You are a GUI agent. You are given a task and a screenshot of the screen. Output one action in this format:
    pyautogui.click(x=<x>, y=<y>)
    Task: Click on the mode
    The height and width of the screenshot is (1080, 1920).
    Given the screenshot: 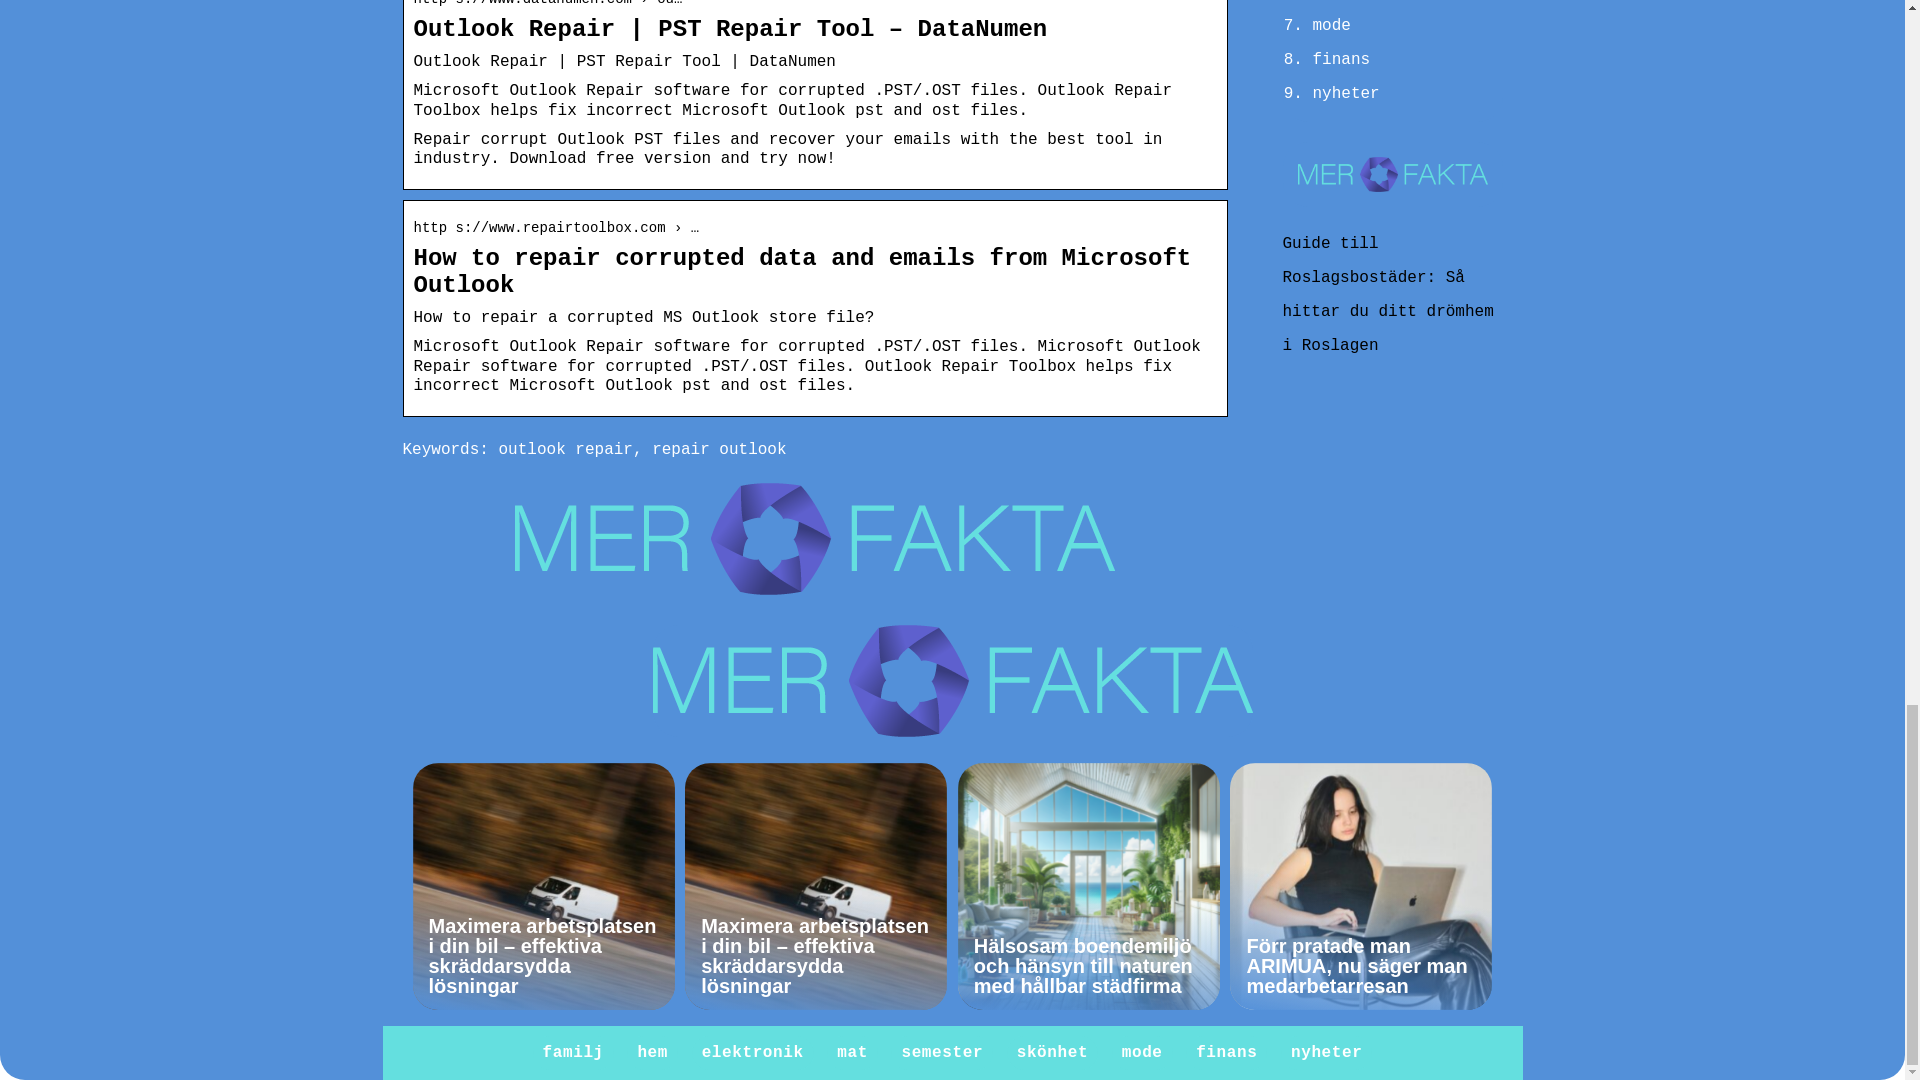 What is the action you would take?
    pyautogui.click(x=1330, y=26)
    